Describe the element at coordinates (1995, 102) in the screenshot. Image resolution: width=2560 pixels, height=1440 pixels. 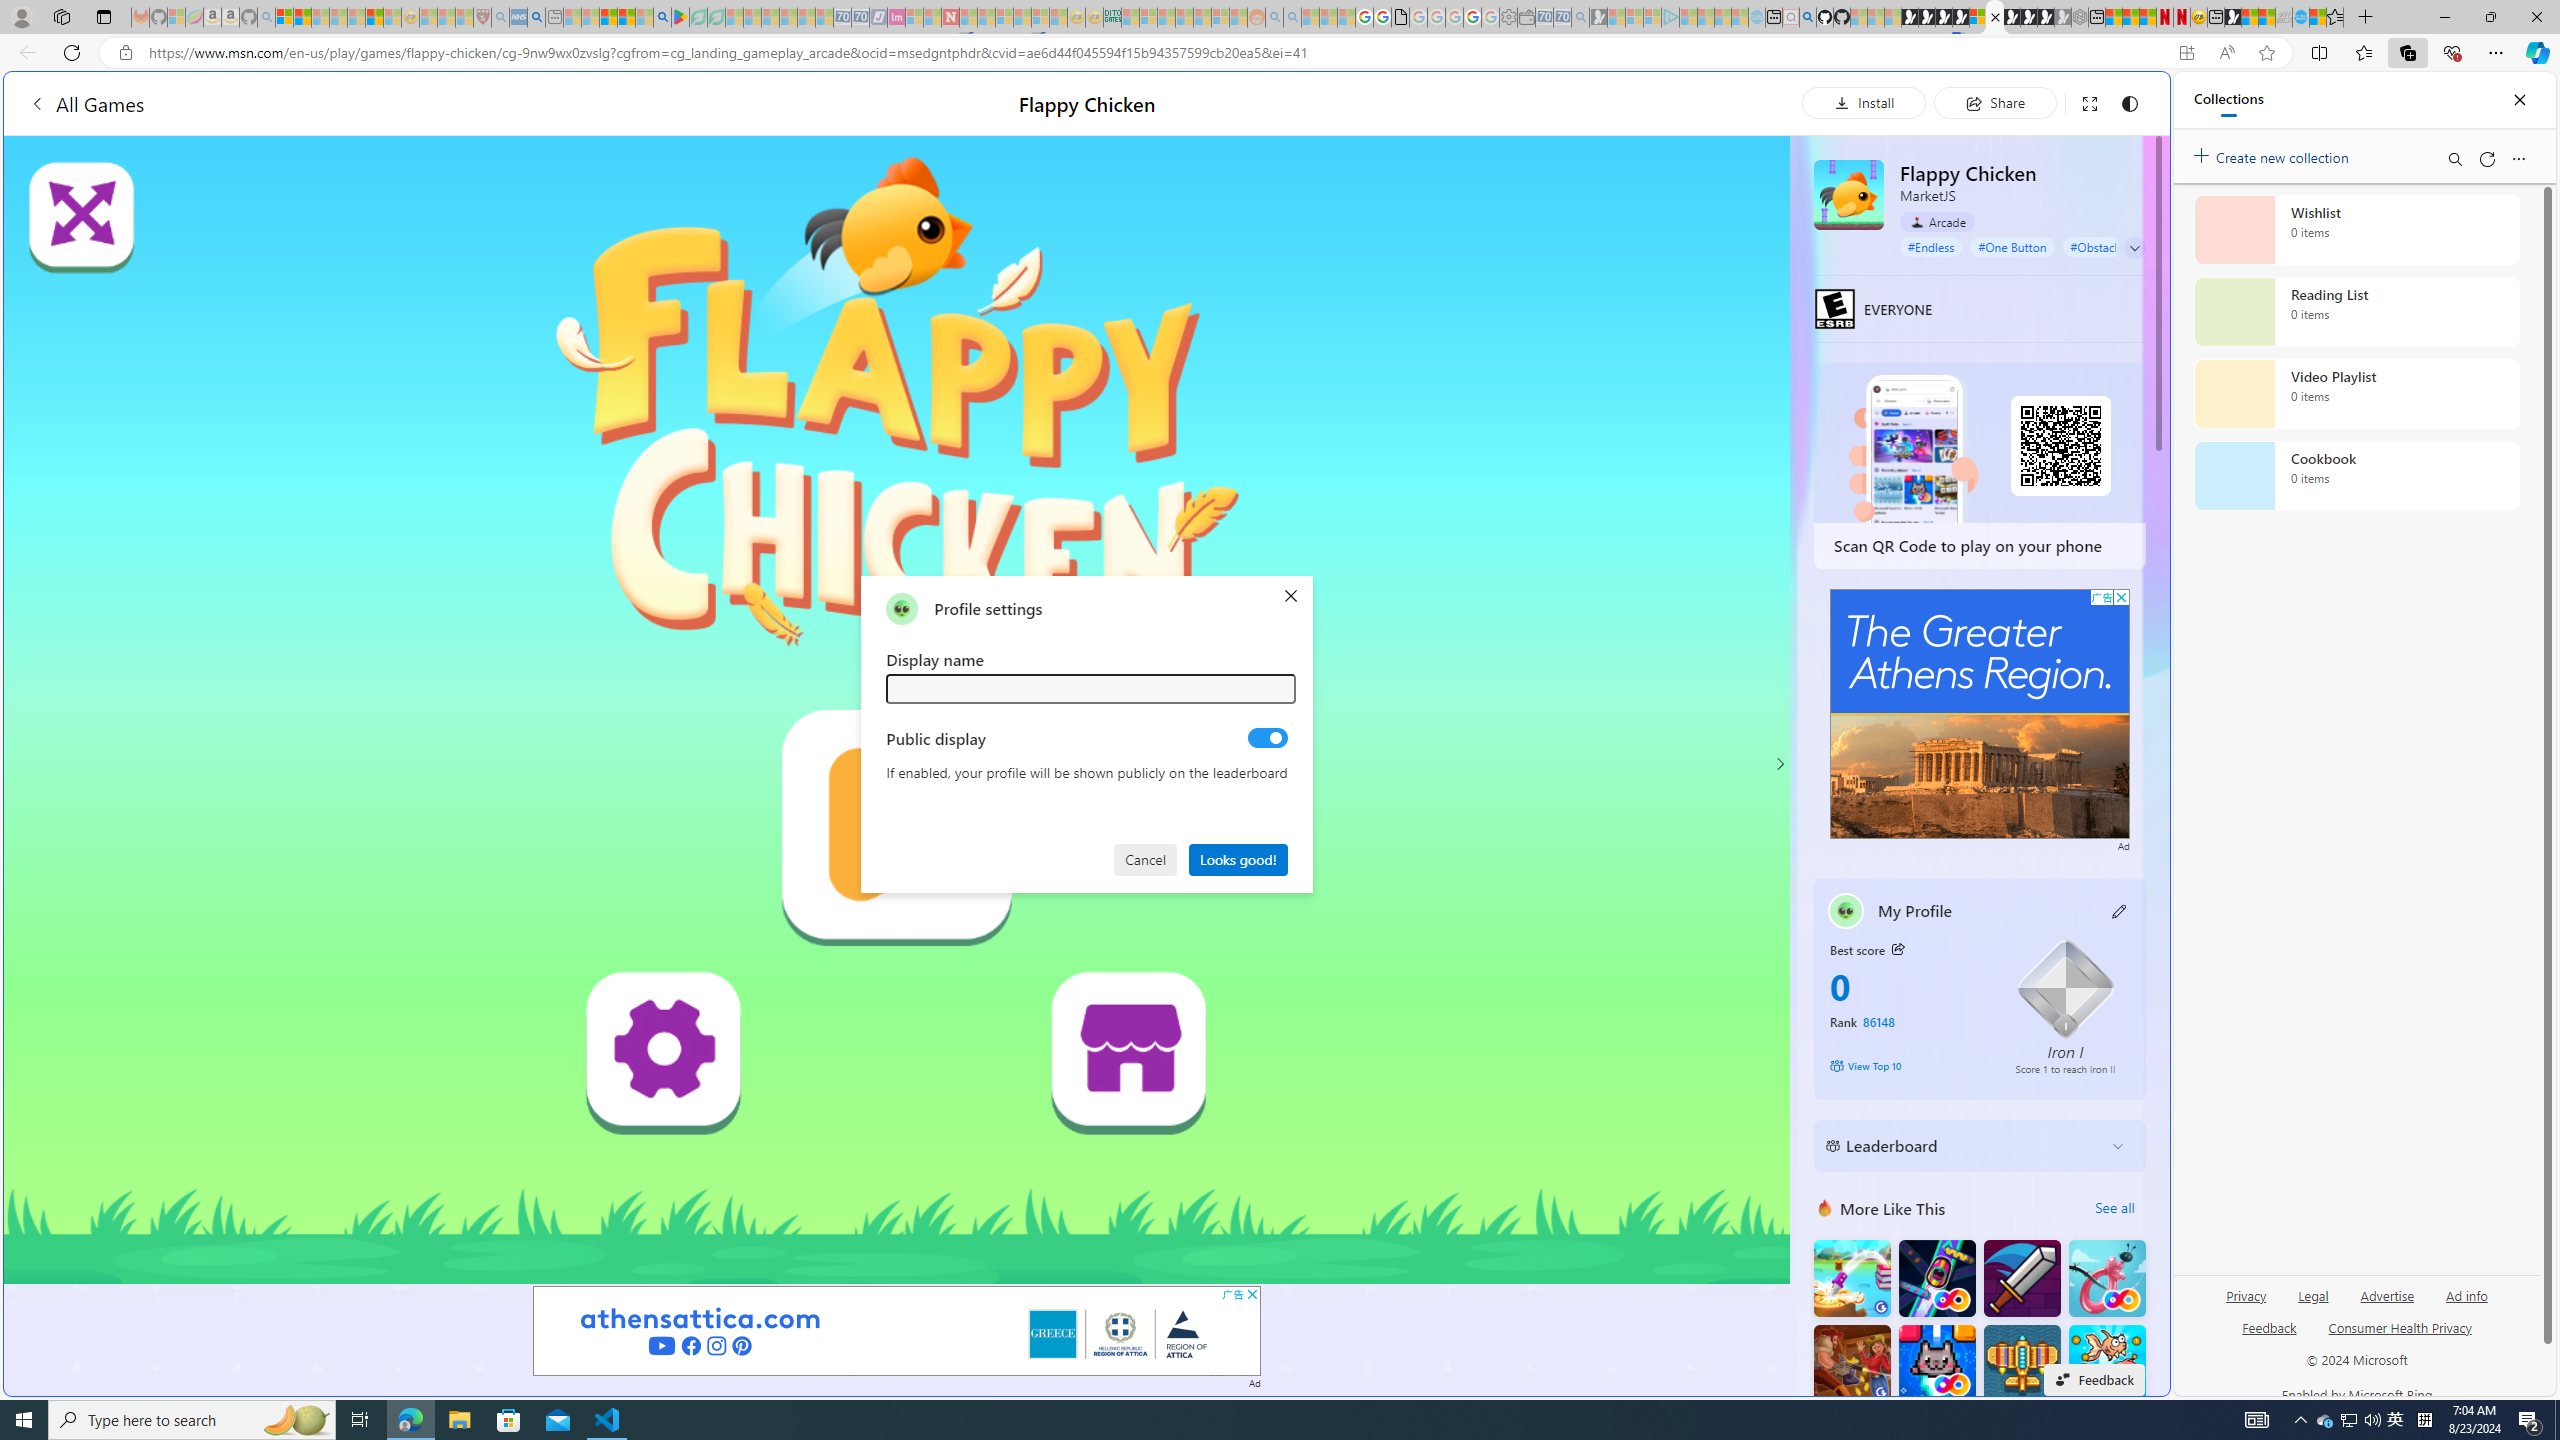
I see `Share` at that location.